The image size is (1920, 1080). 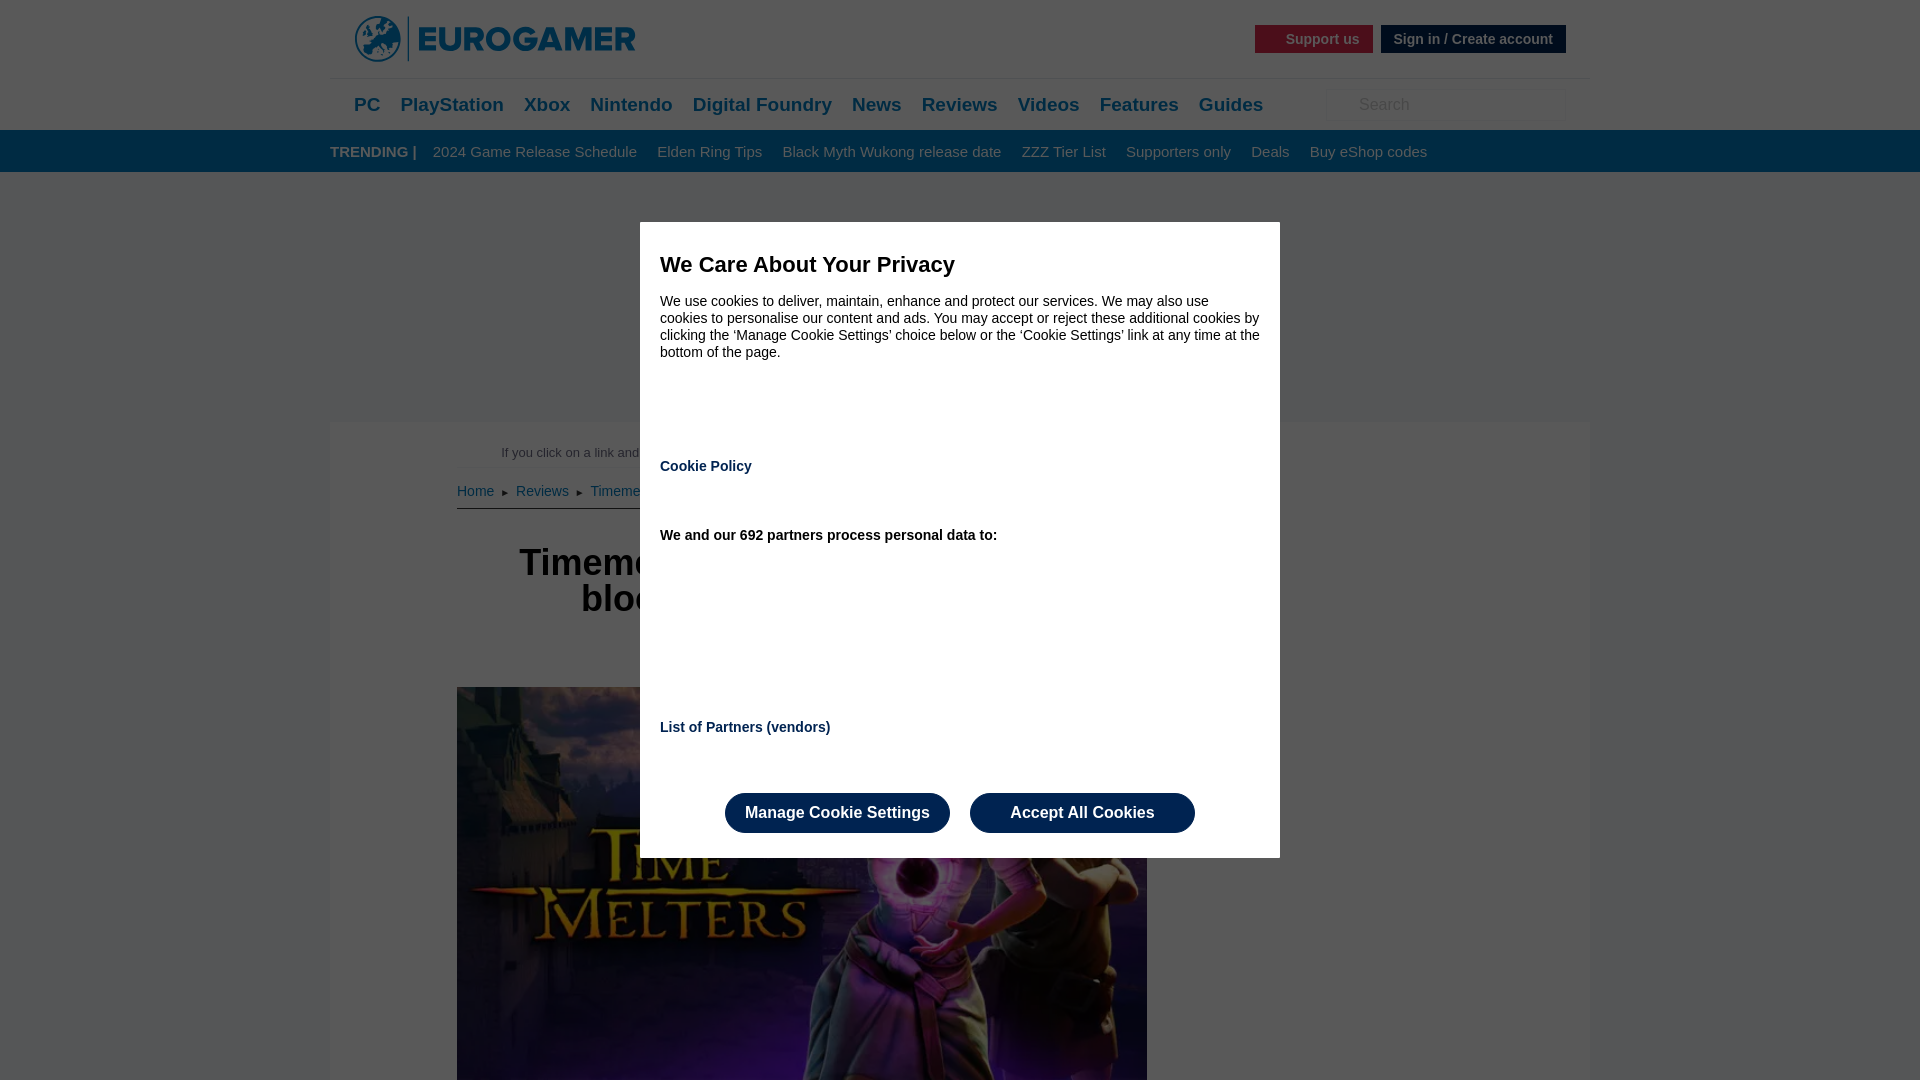 I want to click on Nintendo, so click(x=630, y=104).